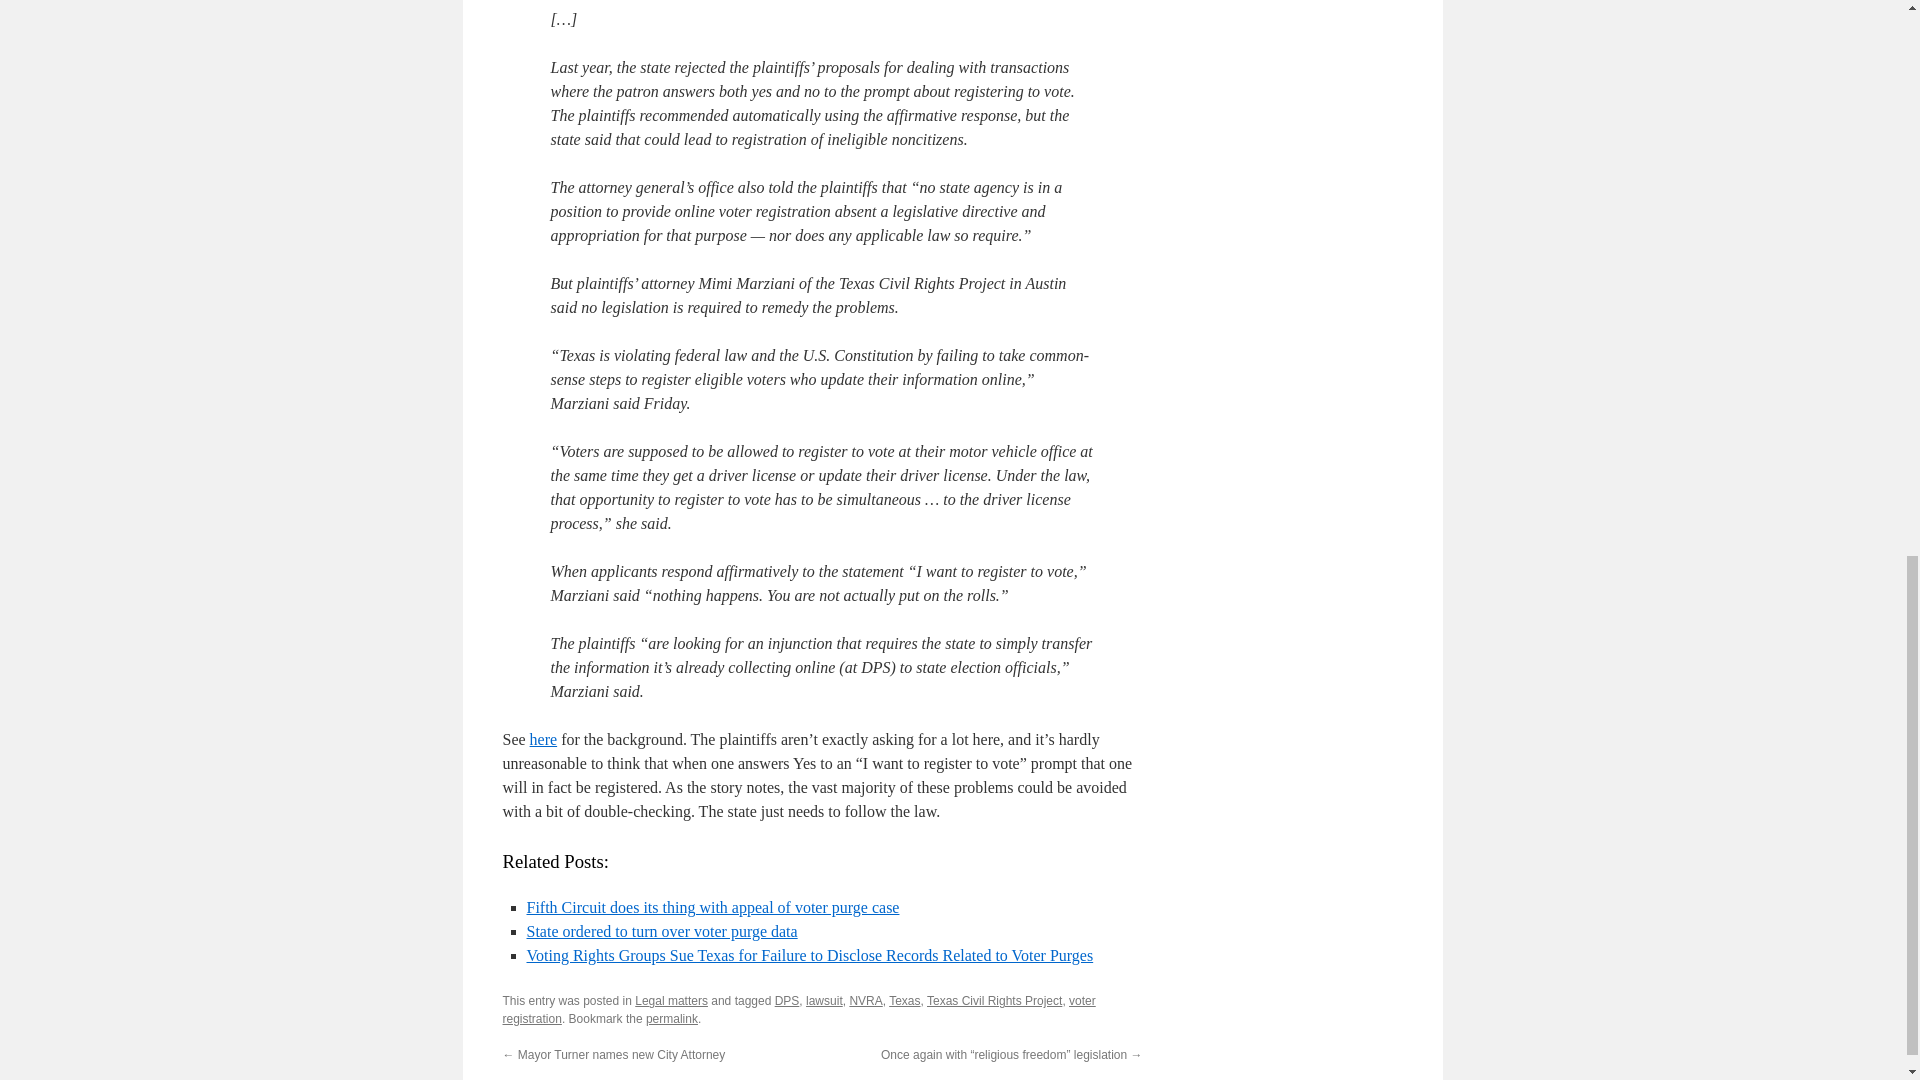  I want to click on here, so click(544, 740).